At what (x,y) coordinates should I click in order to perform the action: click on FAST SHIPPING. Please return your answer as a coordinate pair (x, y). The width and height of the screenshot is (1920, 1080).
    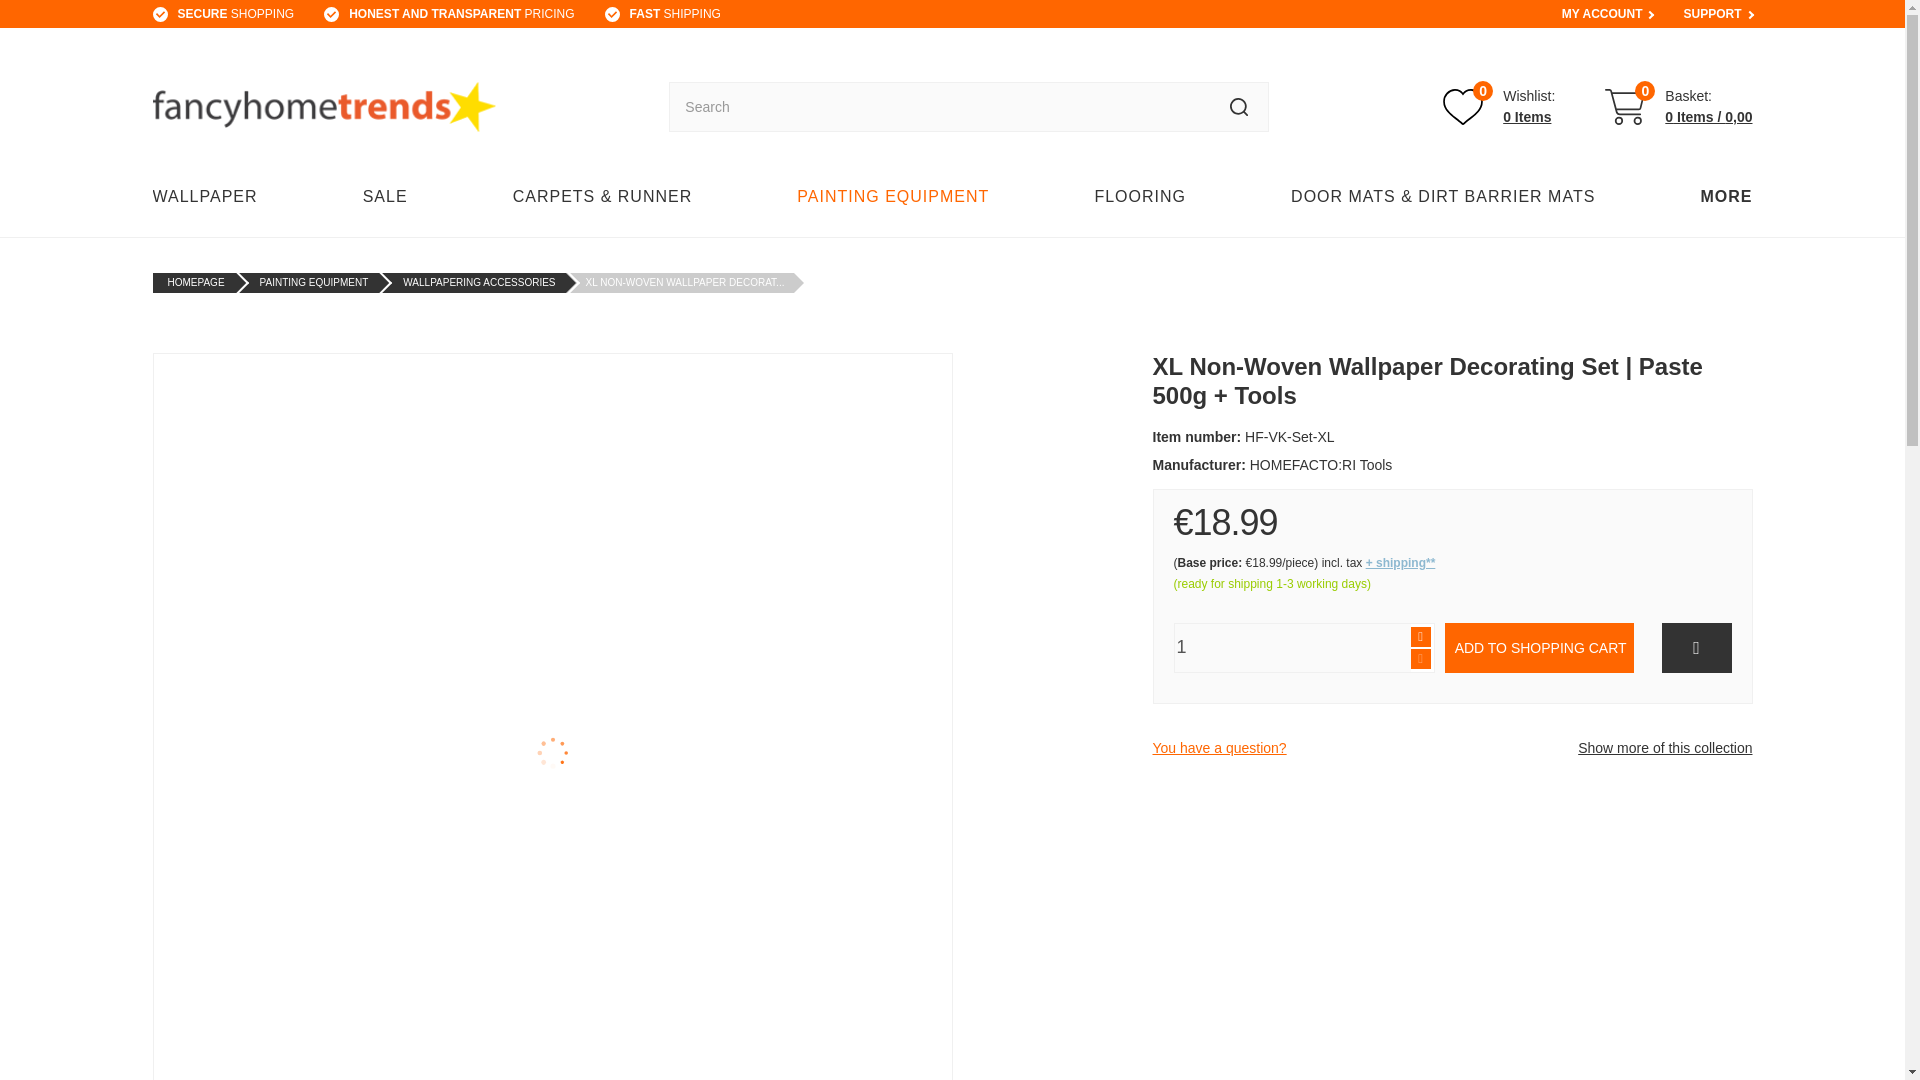
    Looking at the image, I should click on (1499, 107).